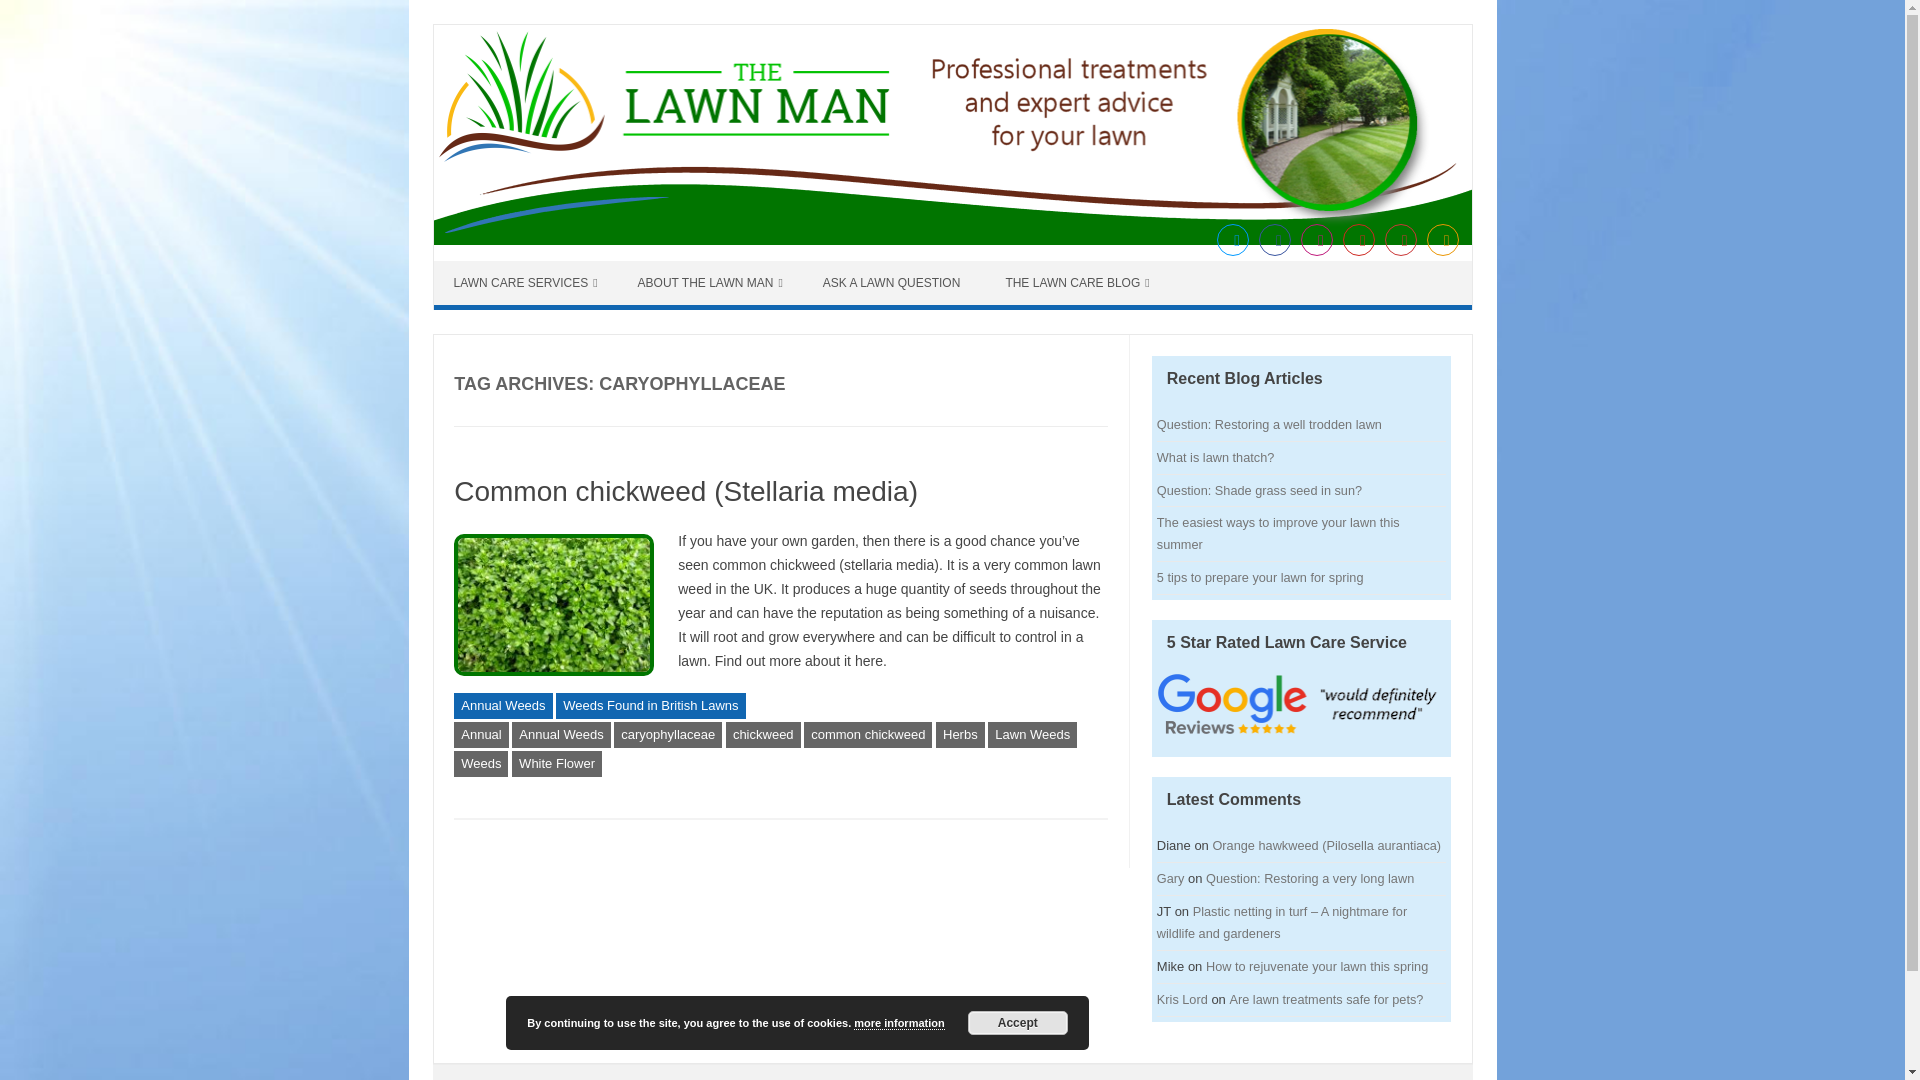 This screenshot has height=1080, width=1920. I want to click on The Lawn Man, so click(952, 240).